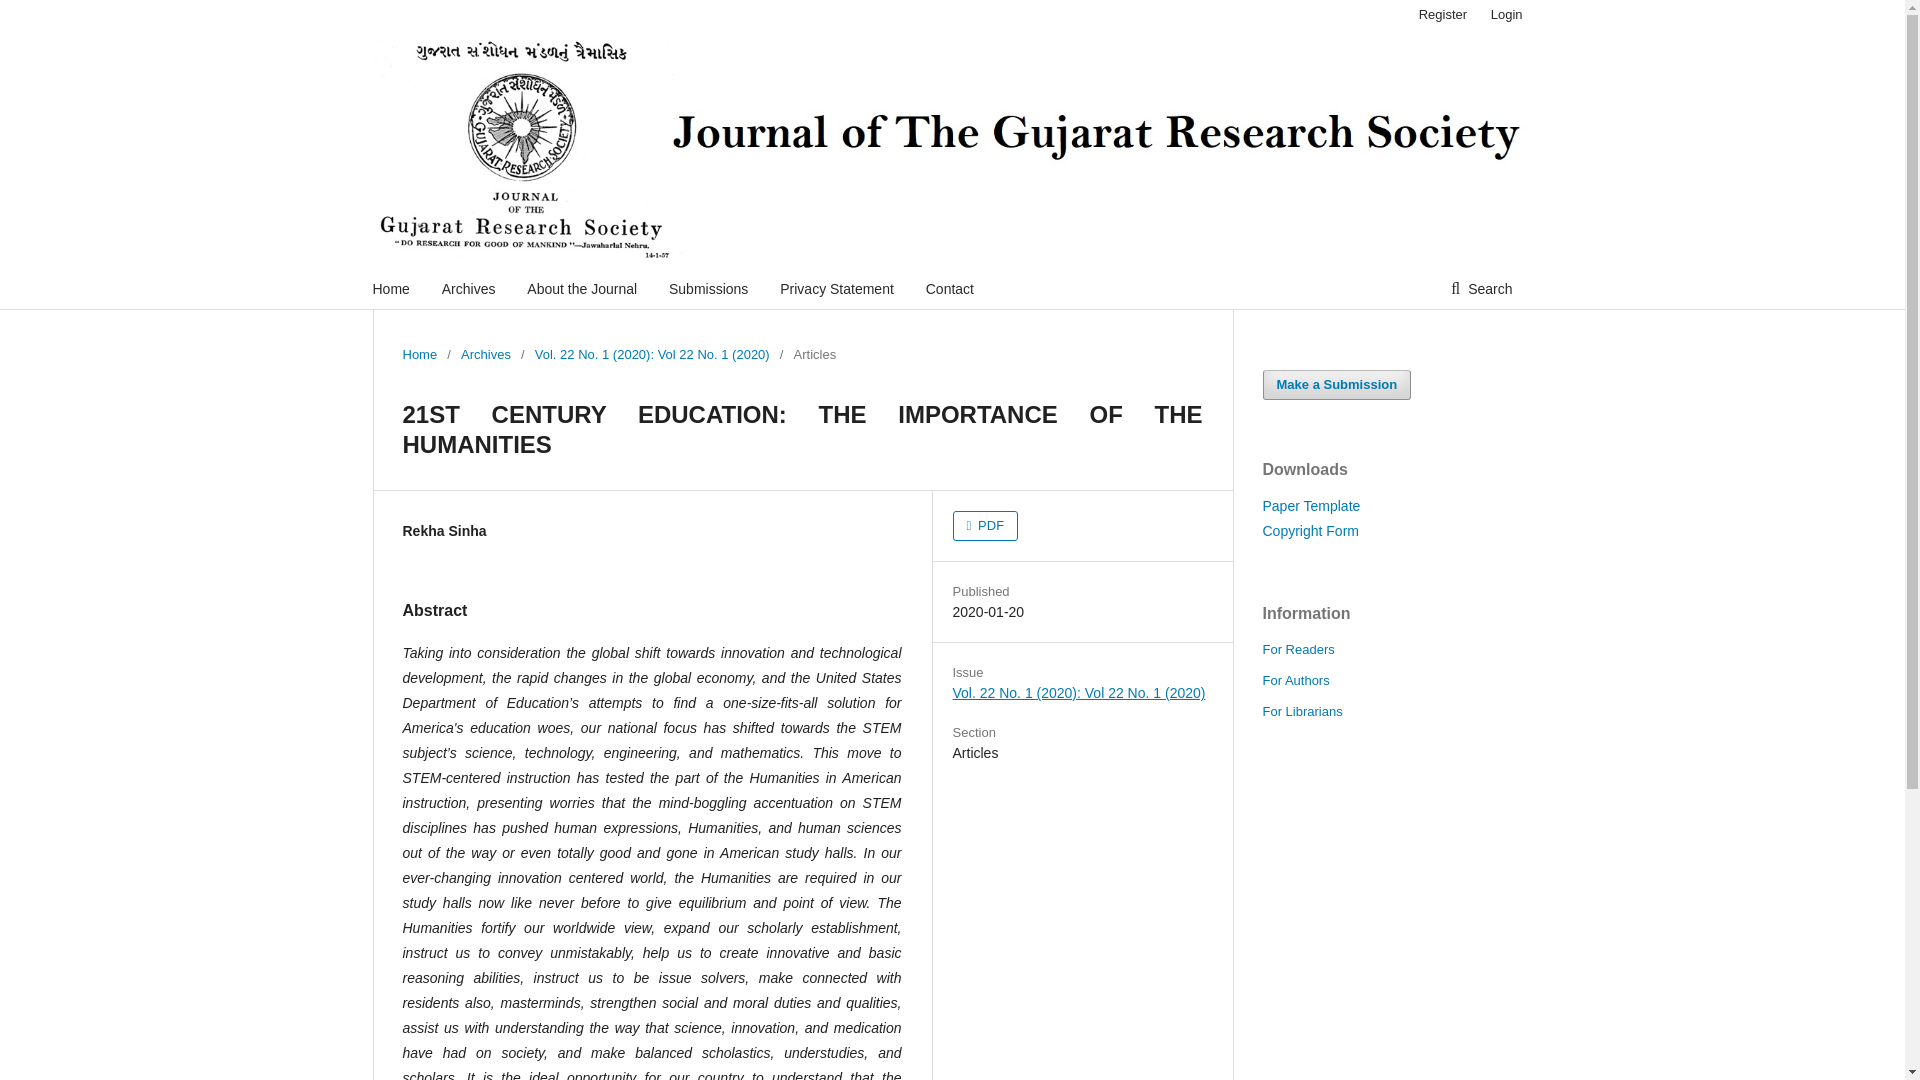 Image resolution: width=1920 pixels, height=1080 pixels. Describe the element at coordinates (1442, 15) in the screenshot. I see `Register` at that location.